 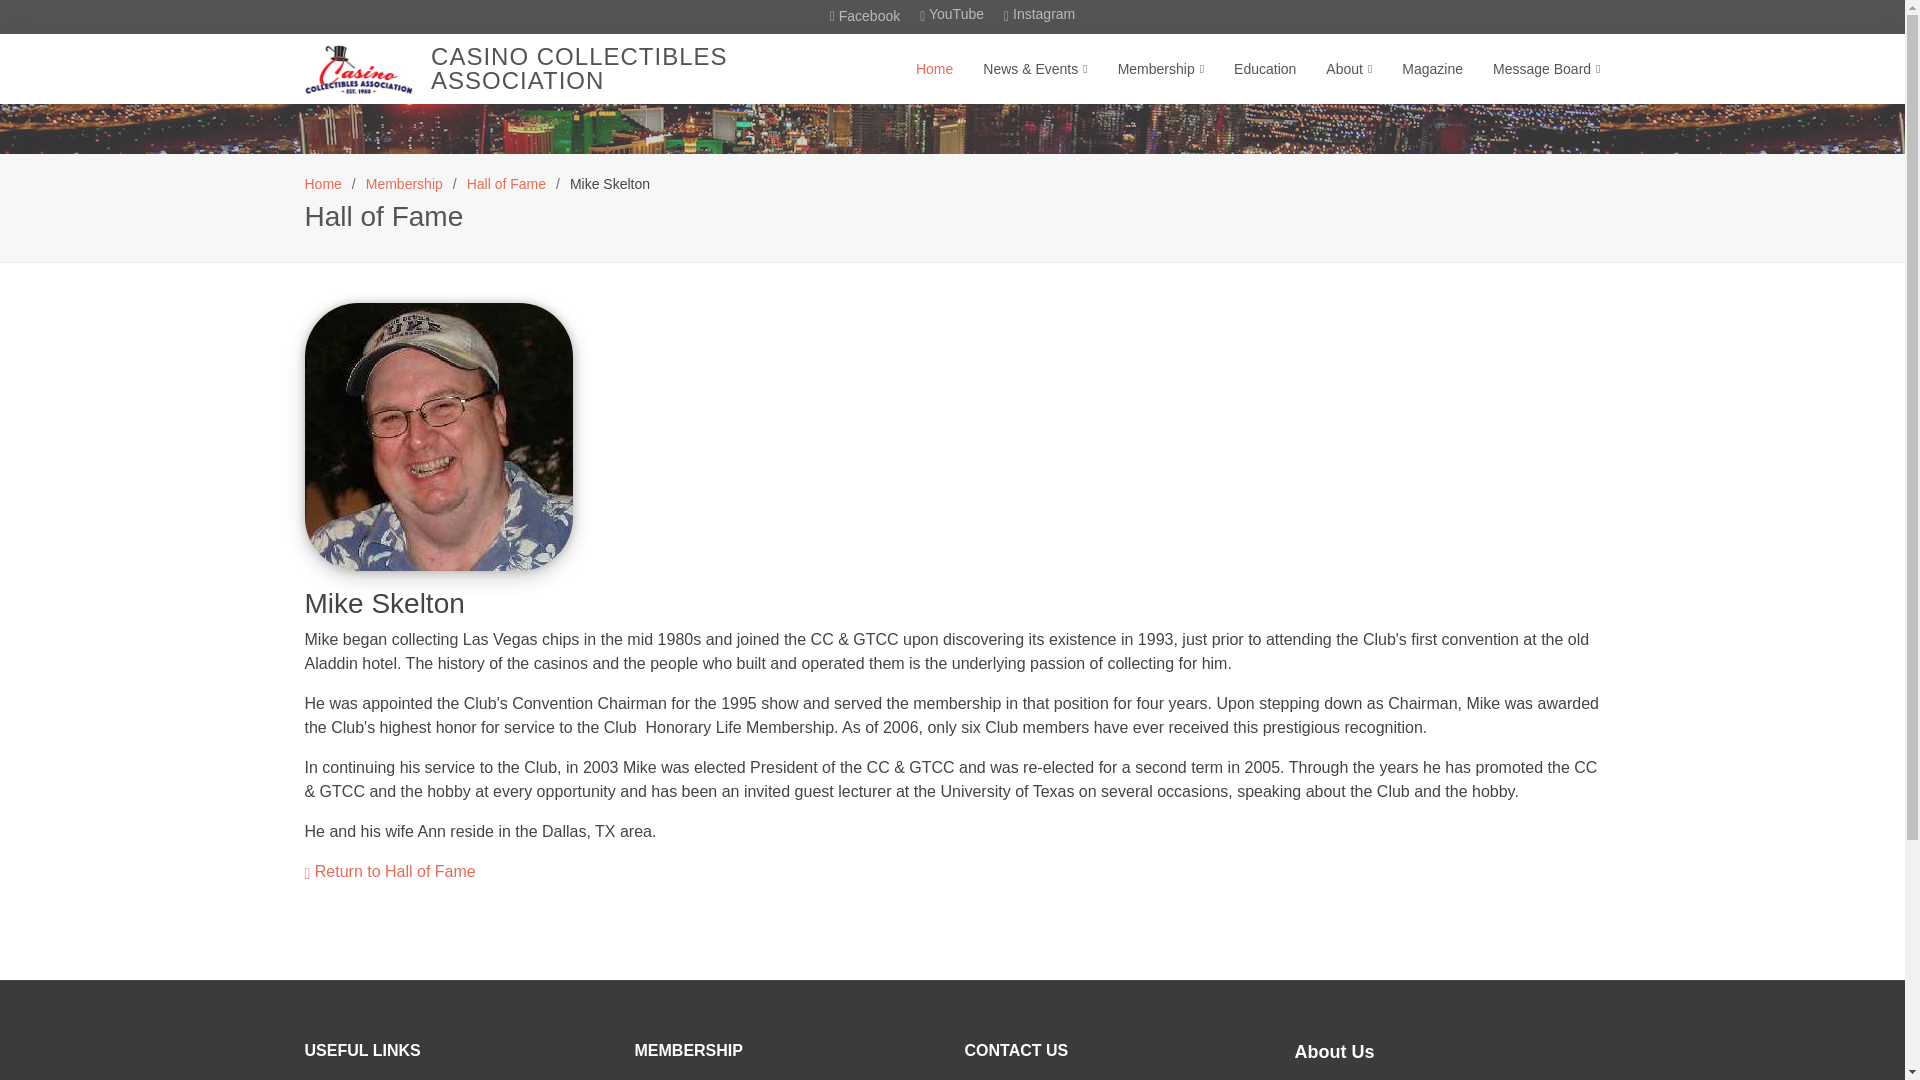 What do you see at coordinates (1334, 68) in the screenshot?
I see `About` at bounding box center [1334, 68].